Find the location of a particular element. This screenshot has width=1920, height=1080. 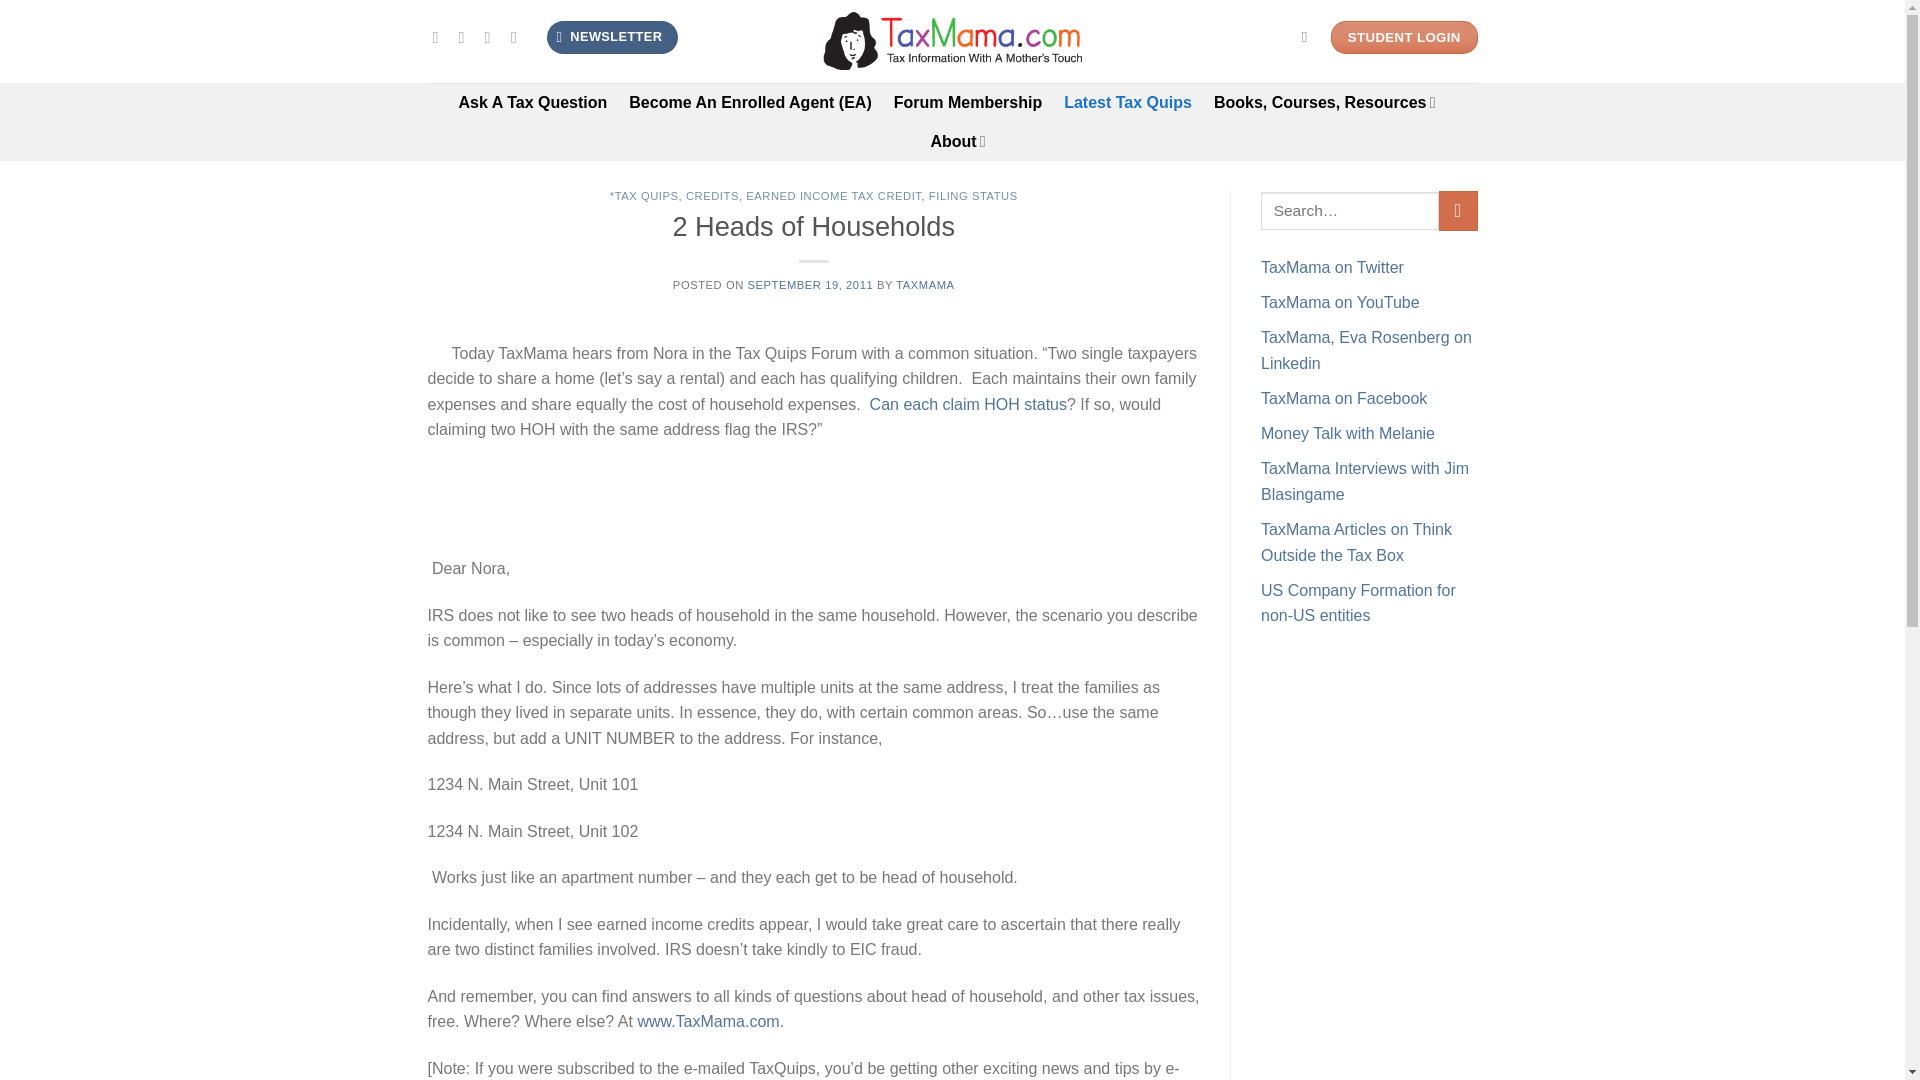

Follow on LinkedIn is located at coordinates (493, 37).